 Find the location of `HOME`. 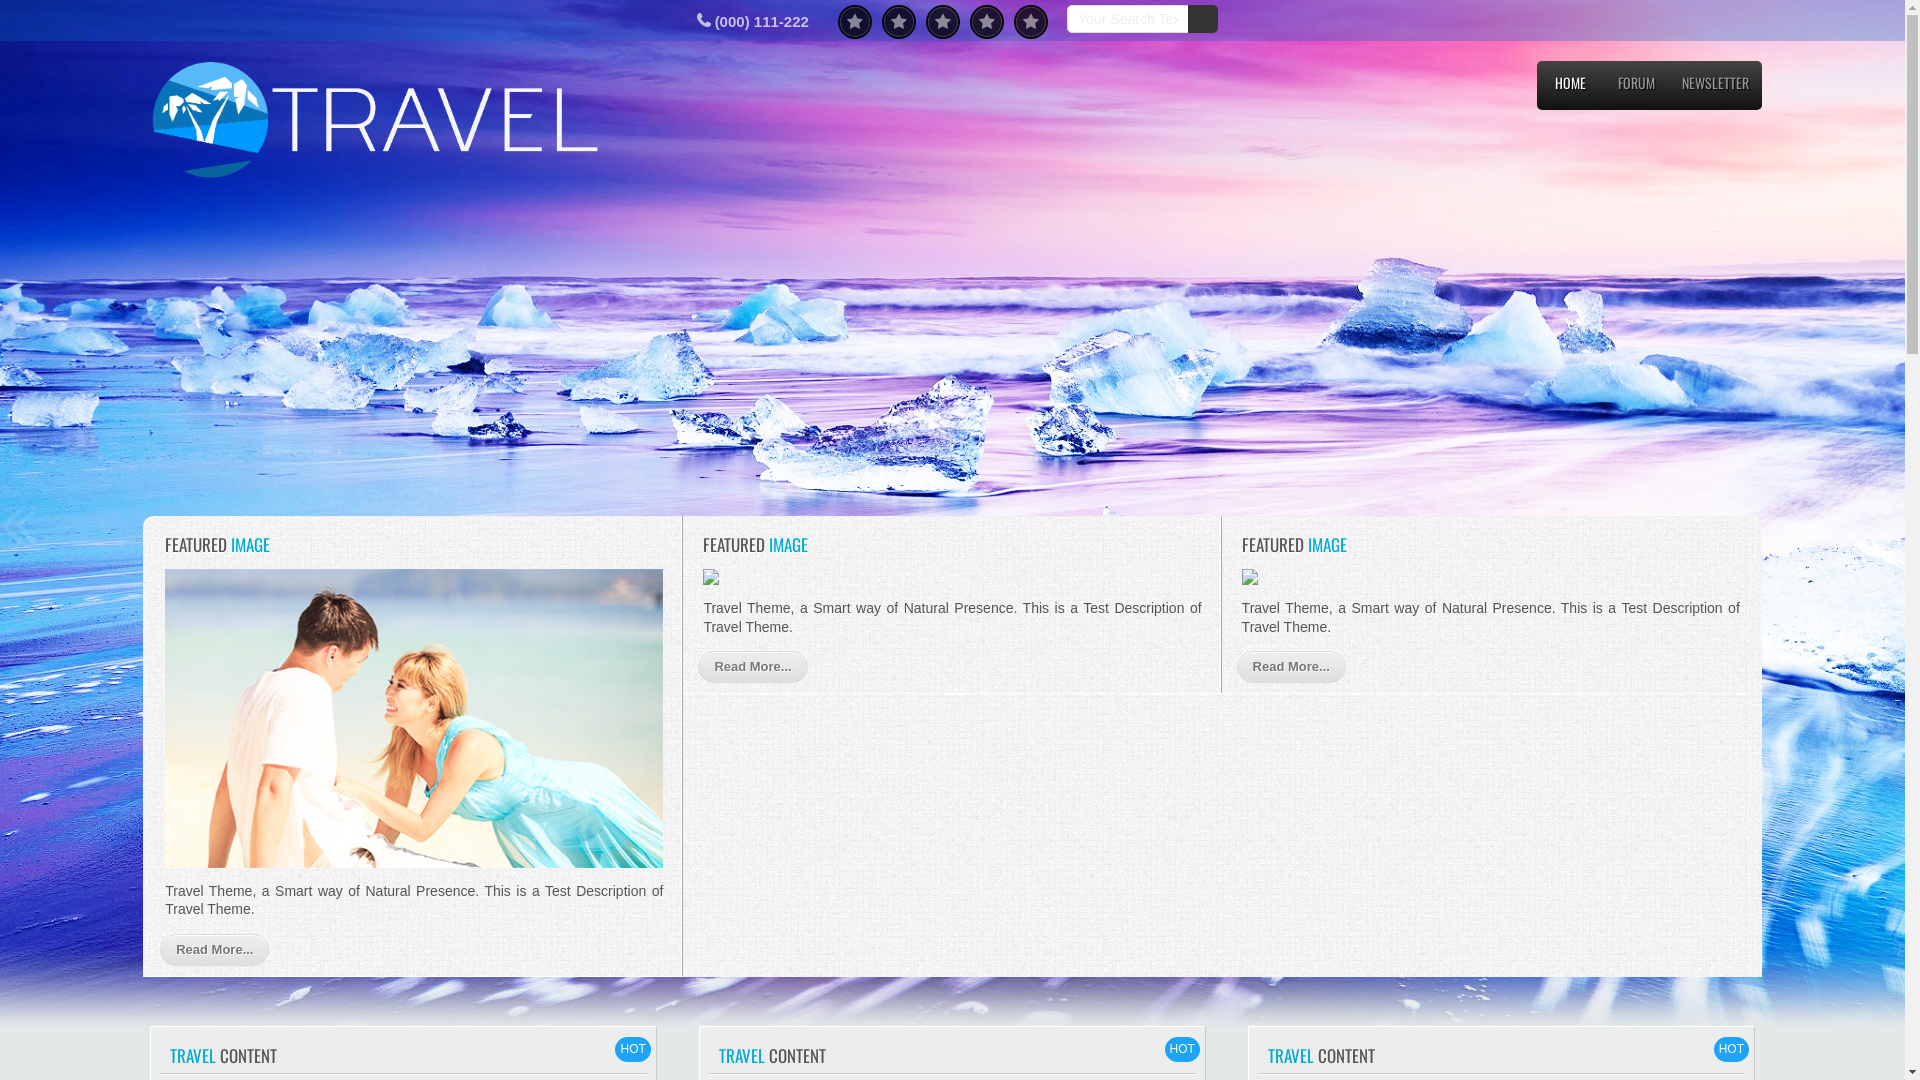

HOME is located at coordinates (1570, 88).